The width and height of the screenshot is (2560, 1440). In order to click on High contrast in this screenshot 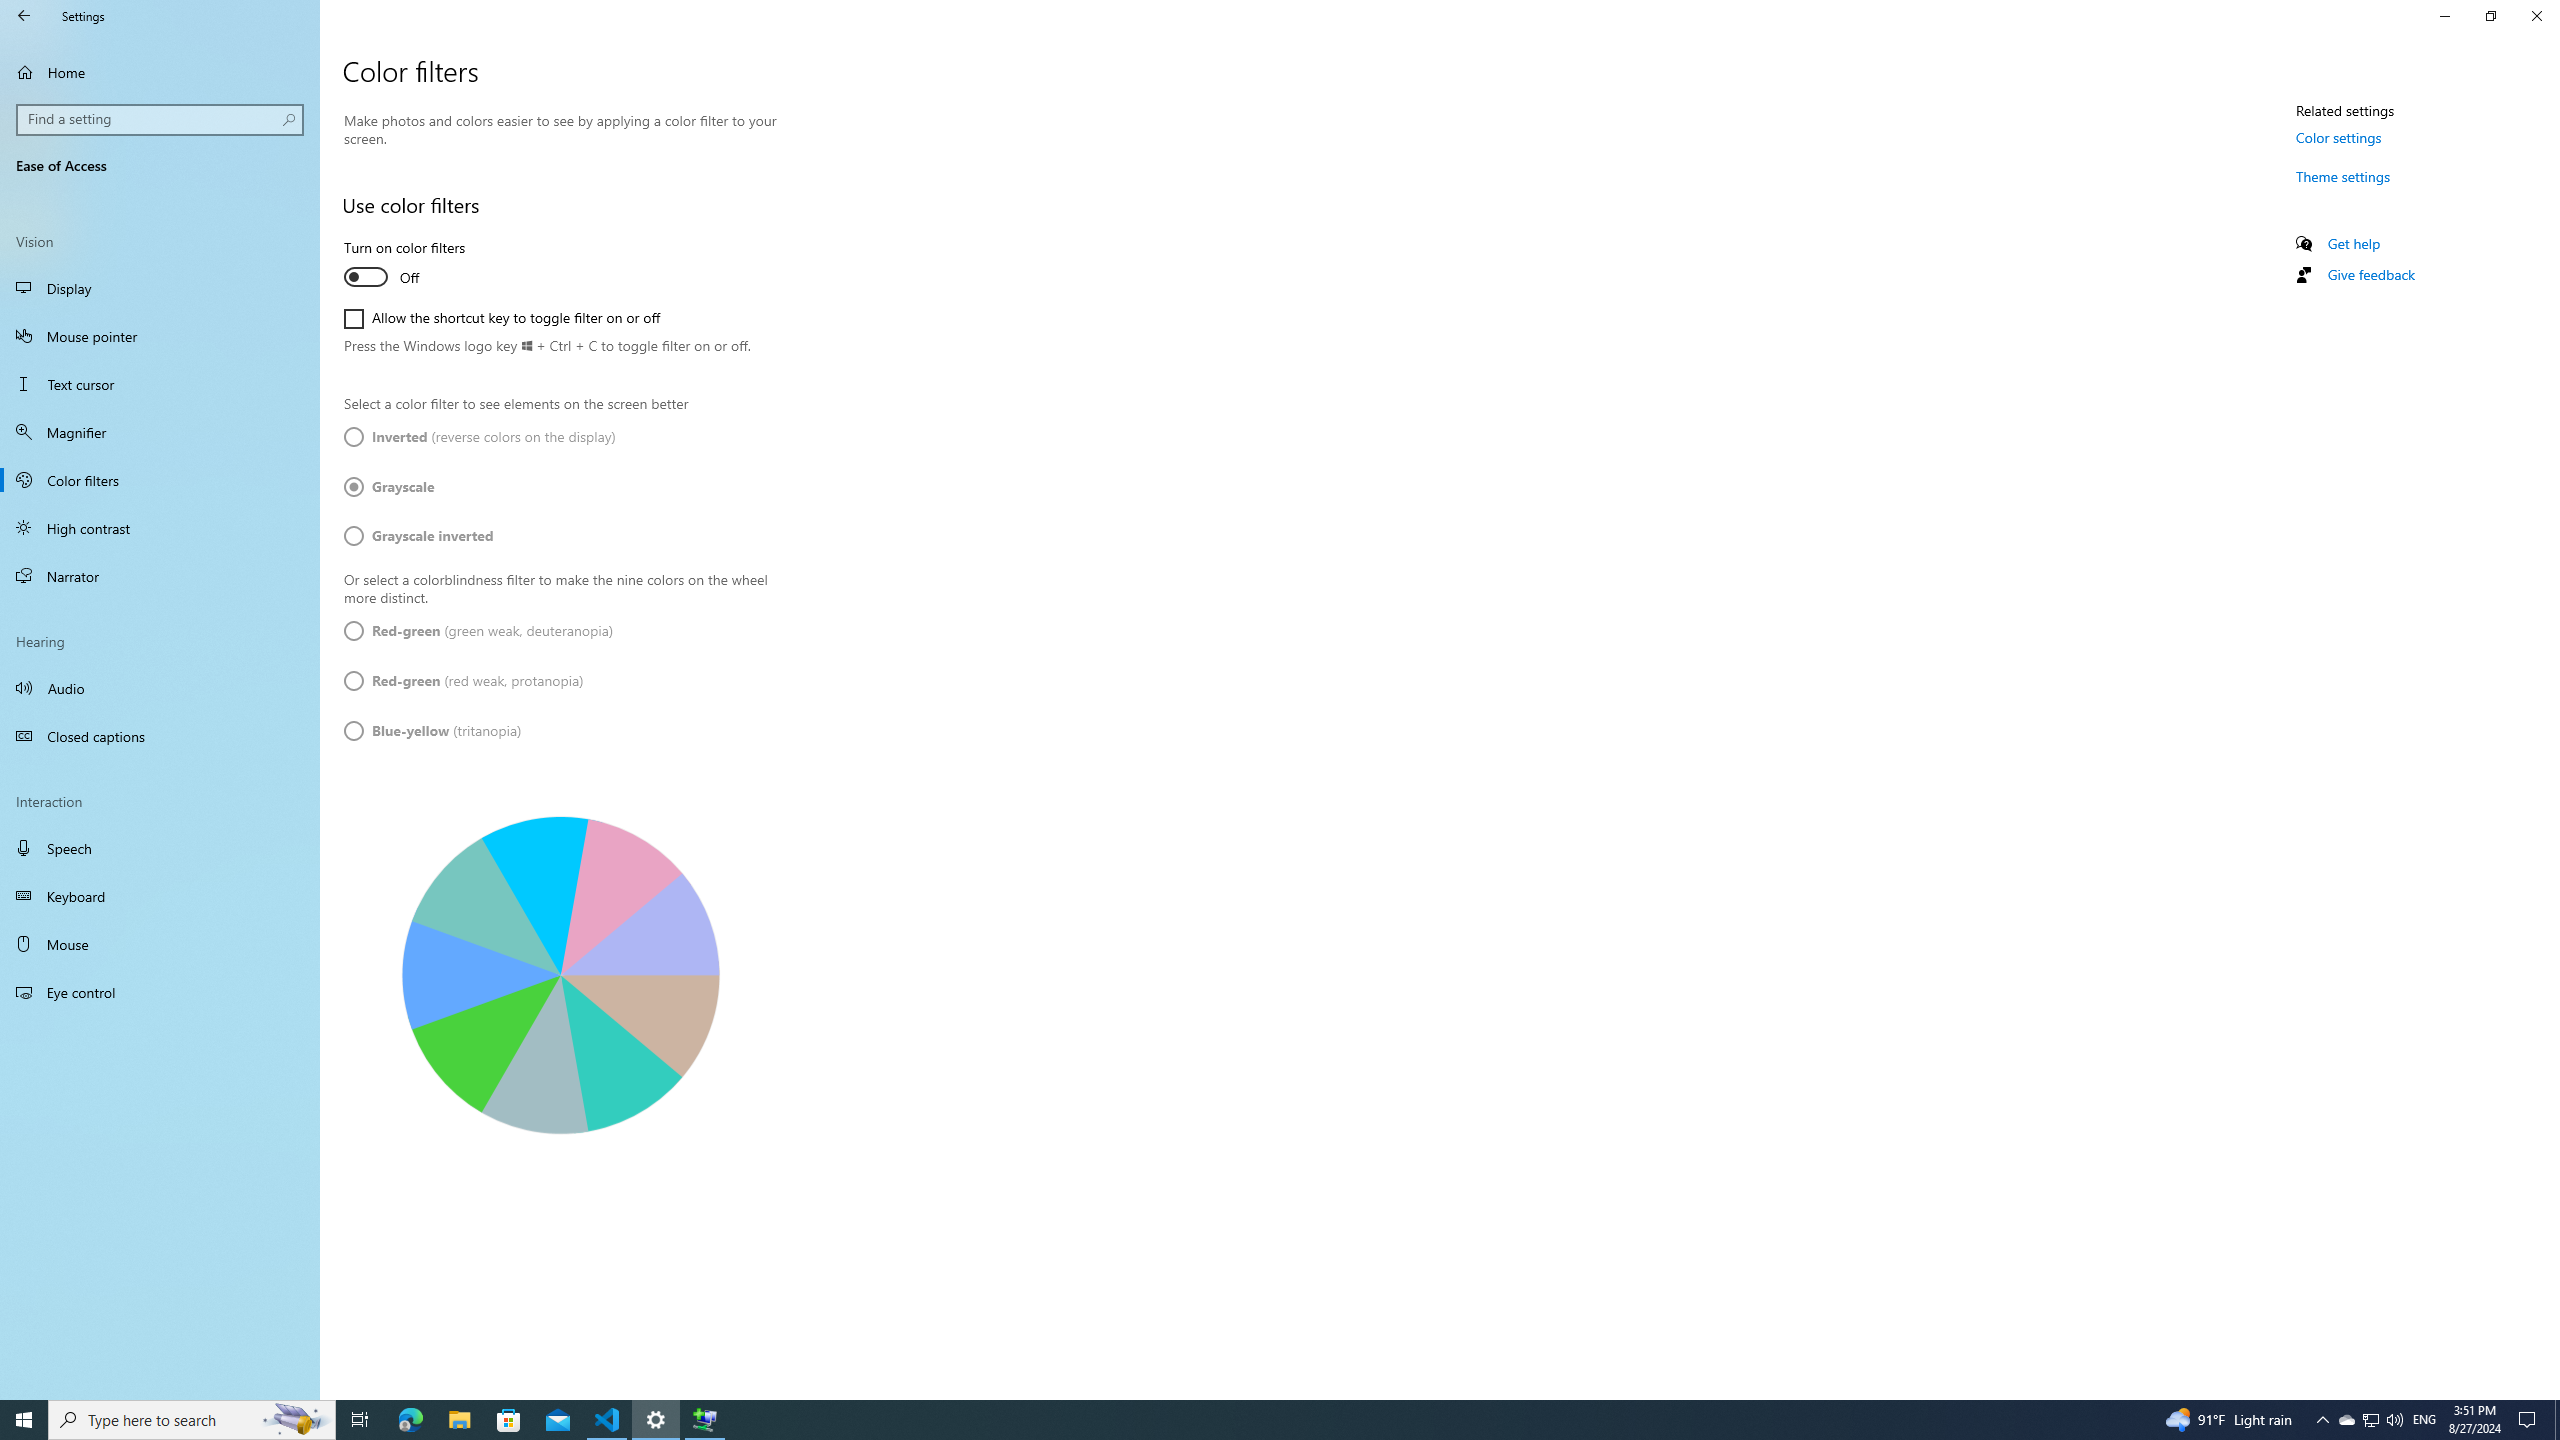, I will do `click(160, 527)`.